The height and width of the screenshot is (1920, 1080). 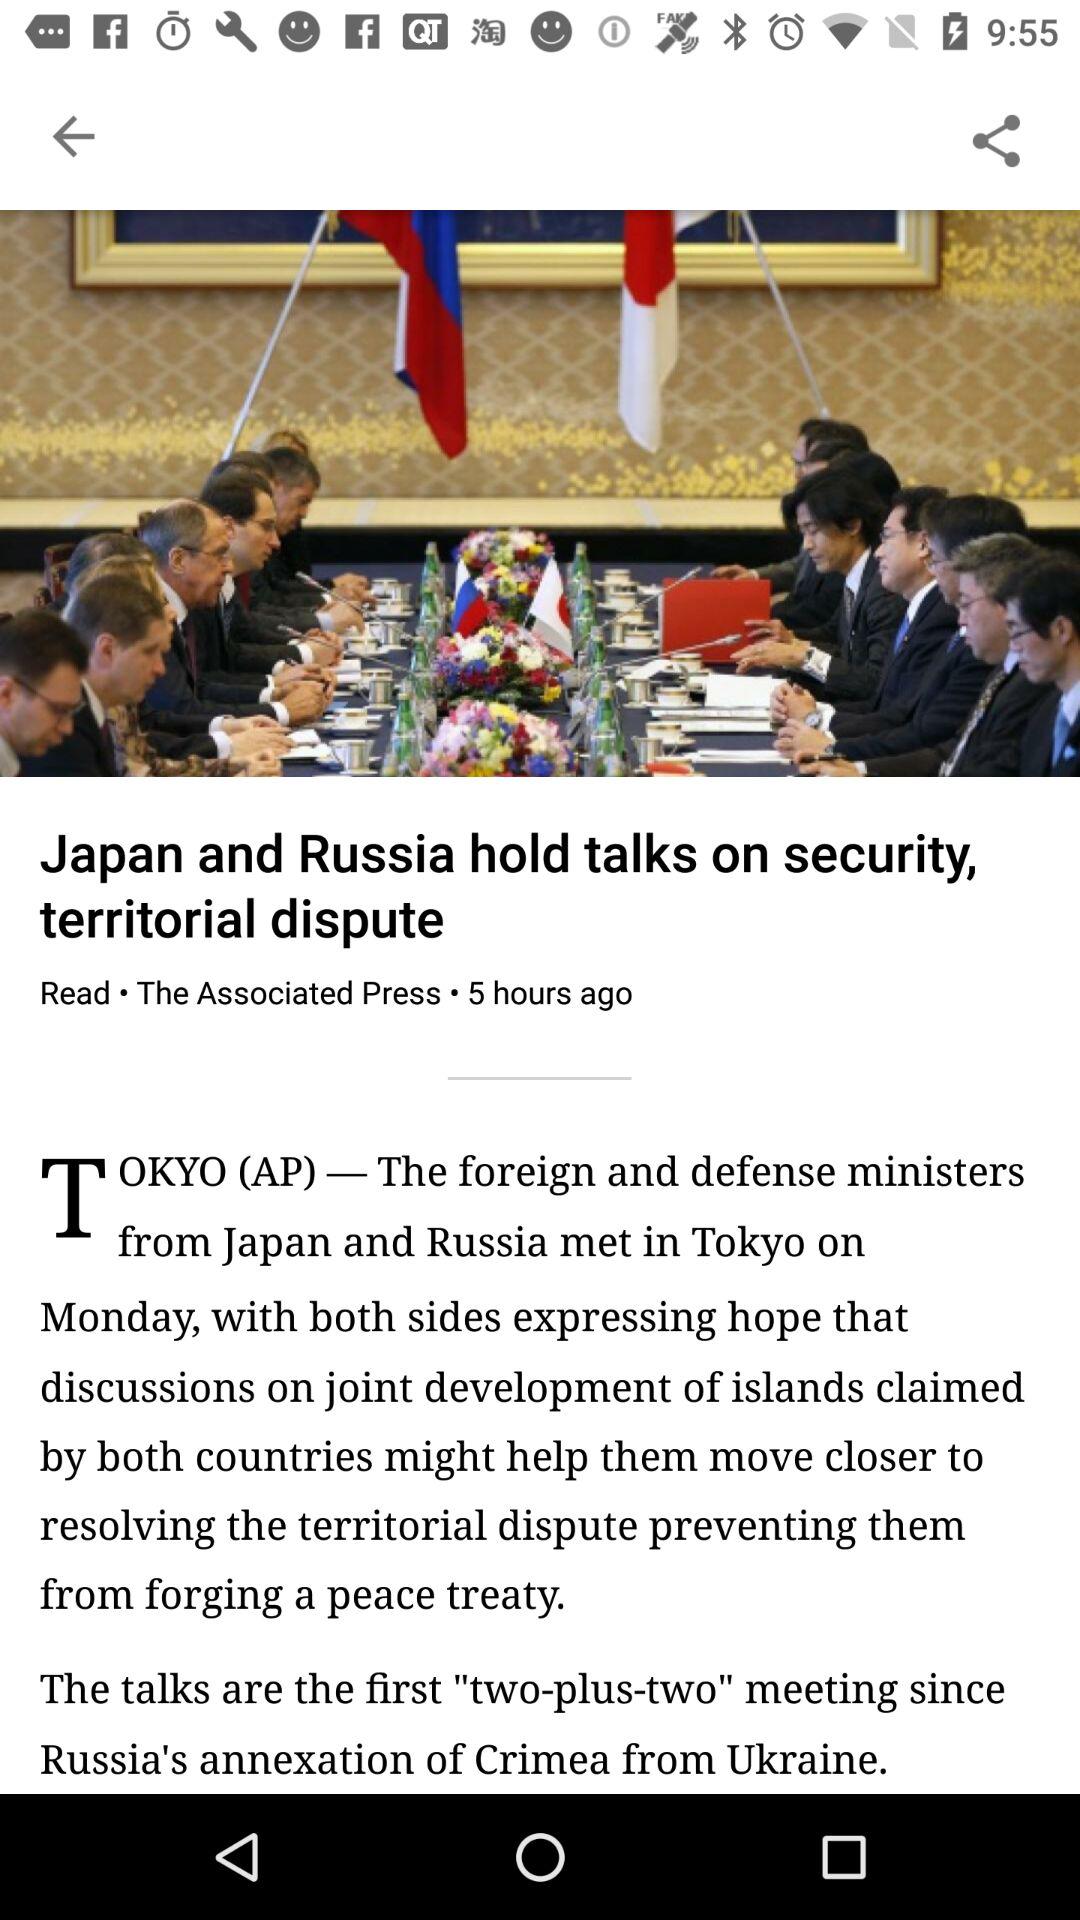 What do you see at coordinates (540, 1722) in the screenshot?
I see `launch the the talks are icon` at bounding box center [540, 1722].